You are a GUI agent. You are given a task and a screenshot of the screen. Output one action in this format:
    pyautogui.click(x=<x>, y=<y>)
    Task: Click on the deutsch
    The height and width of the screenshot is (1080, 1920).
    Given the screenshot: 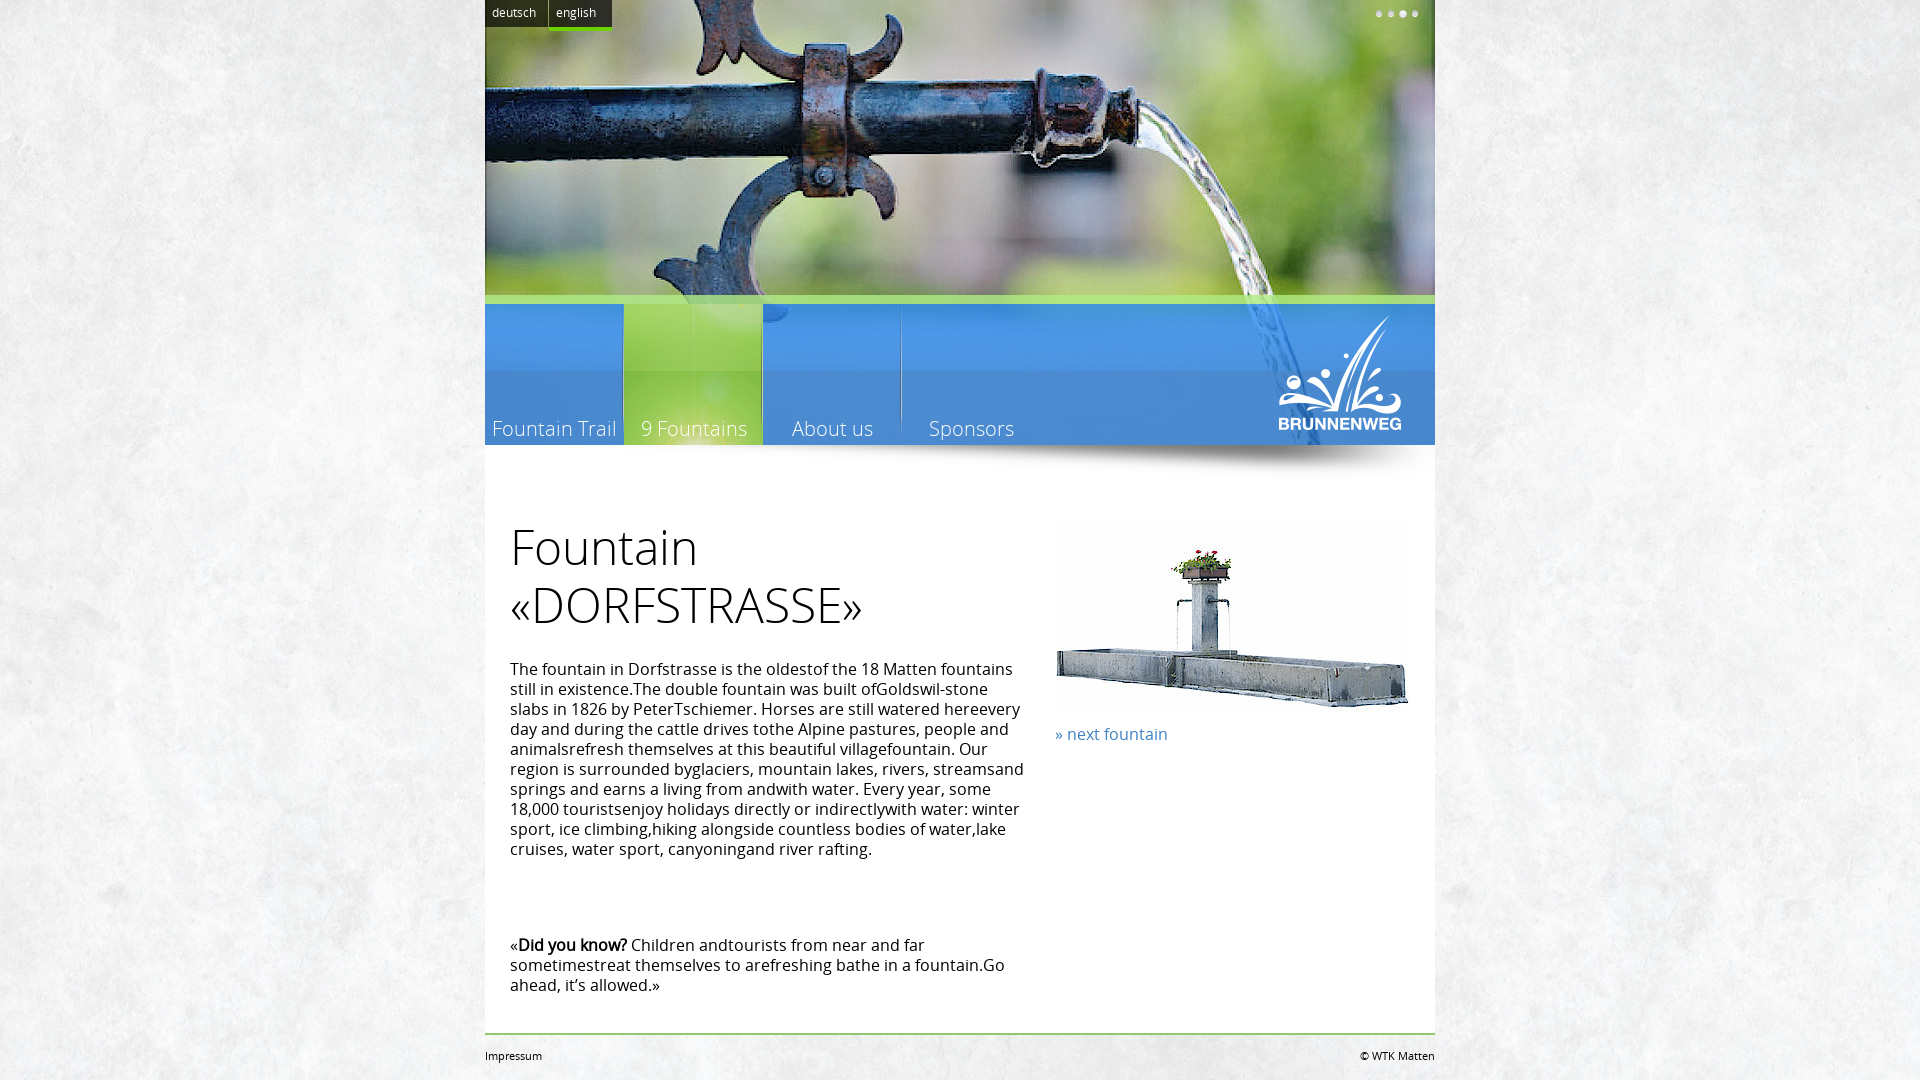 What is the action you would take?
    pyautogui.click(x=516, y=14)
    